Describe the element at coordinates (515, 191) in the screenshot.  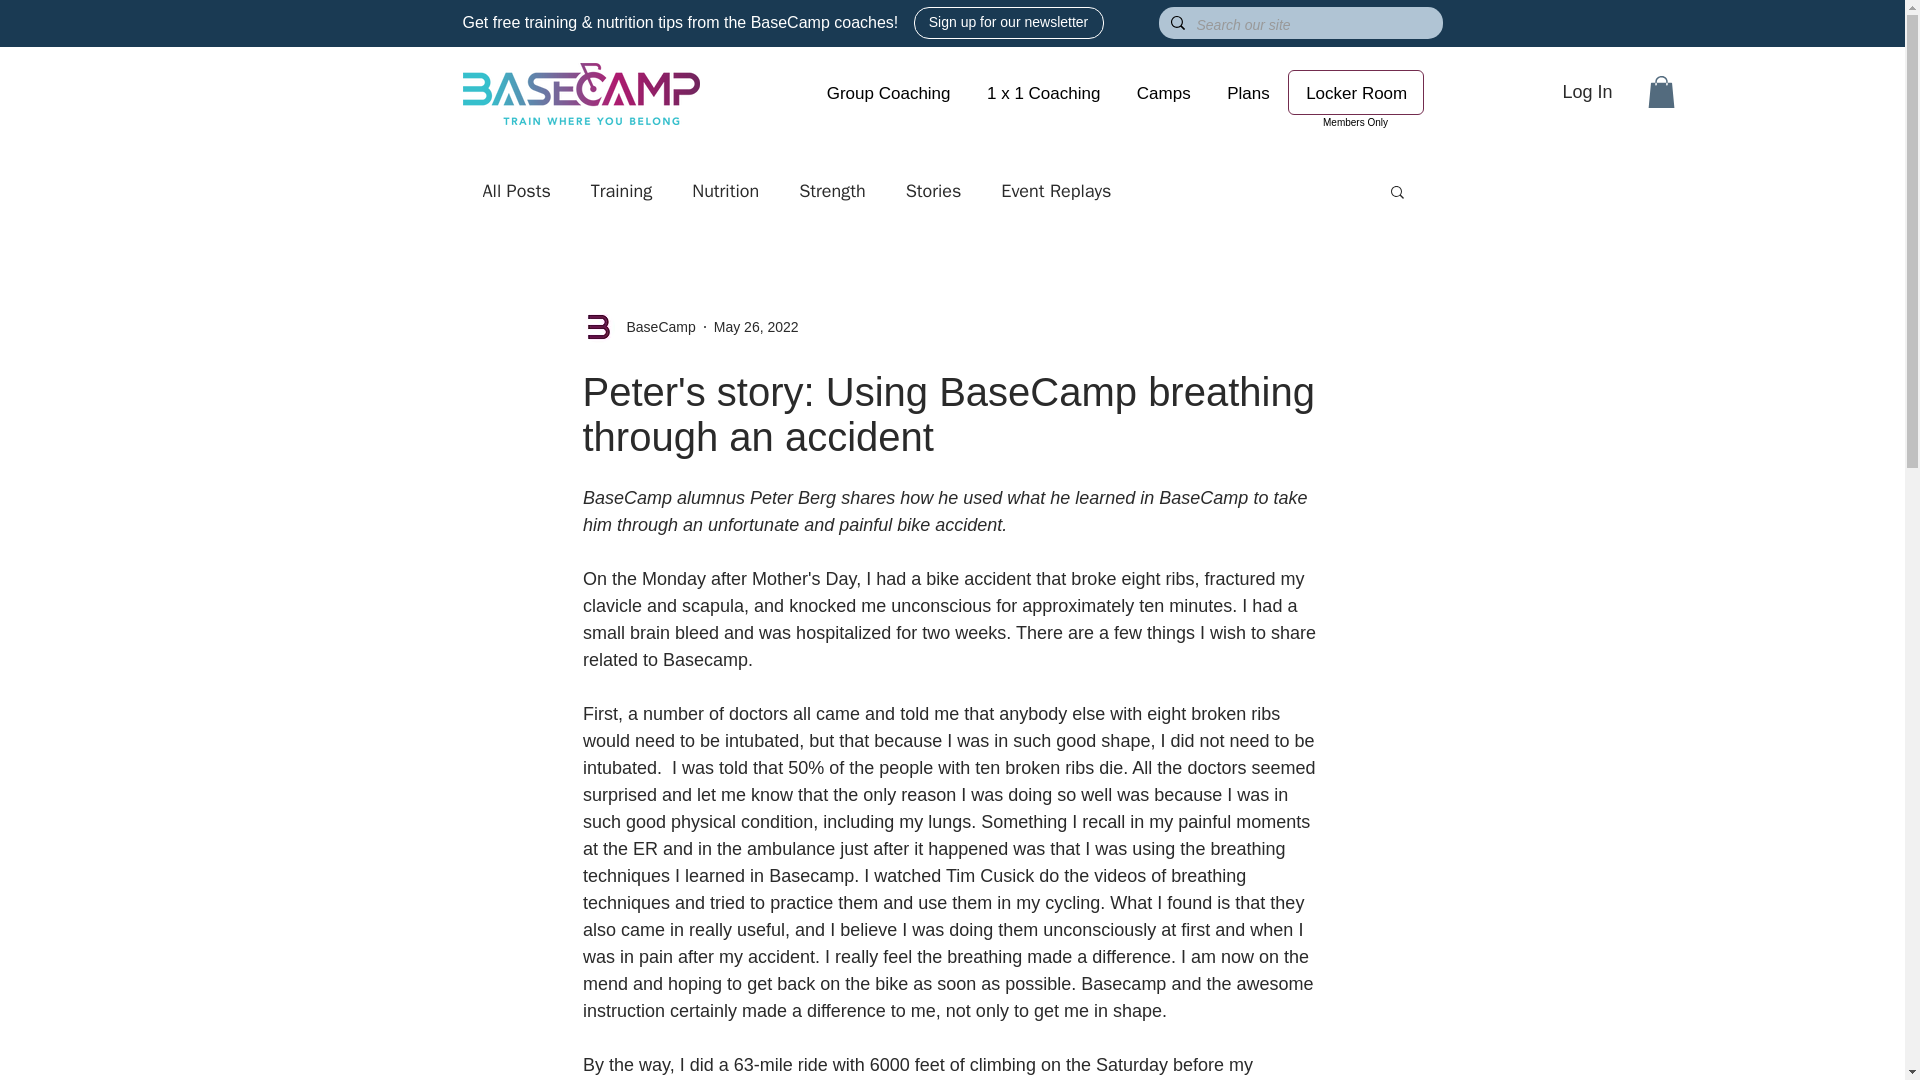
I see `All Posts` at that location.